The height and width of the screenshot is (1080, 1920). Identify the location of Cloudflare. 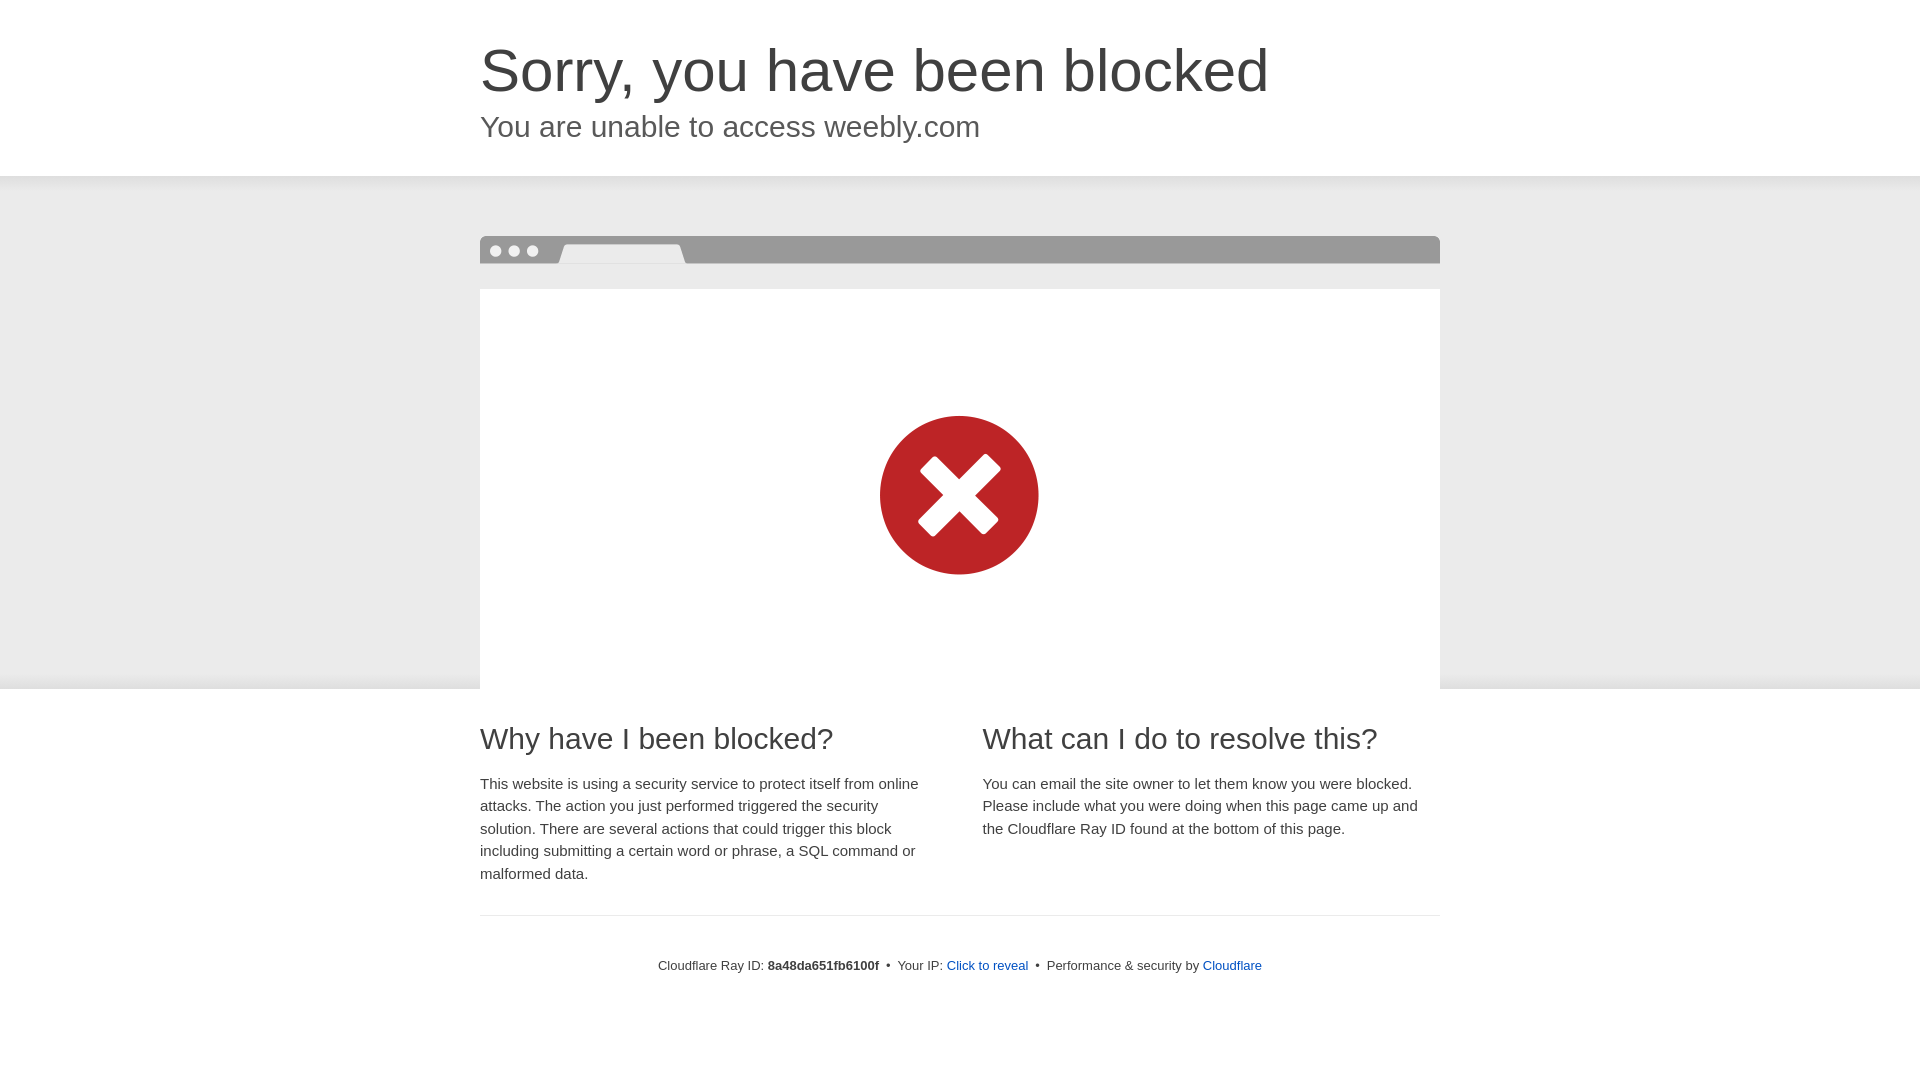
(1232, 965).